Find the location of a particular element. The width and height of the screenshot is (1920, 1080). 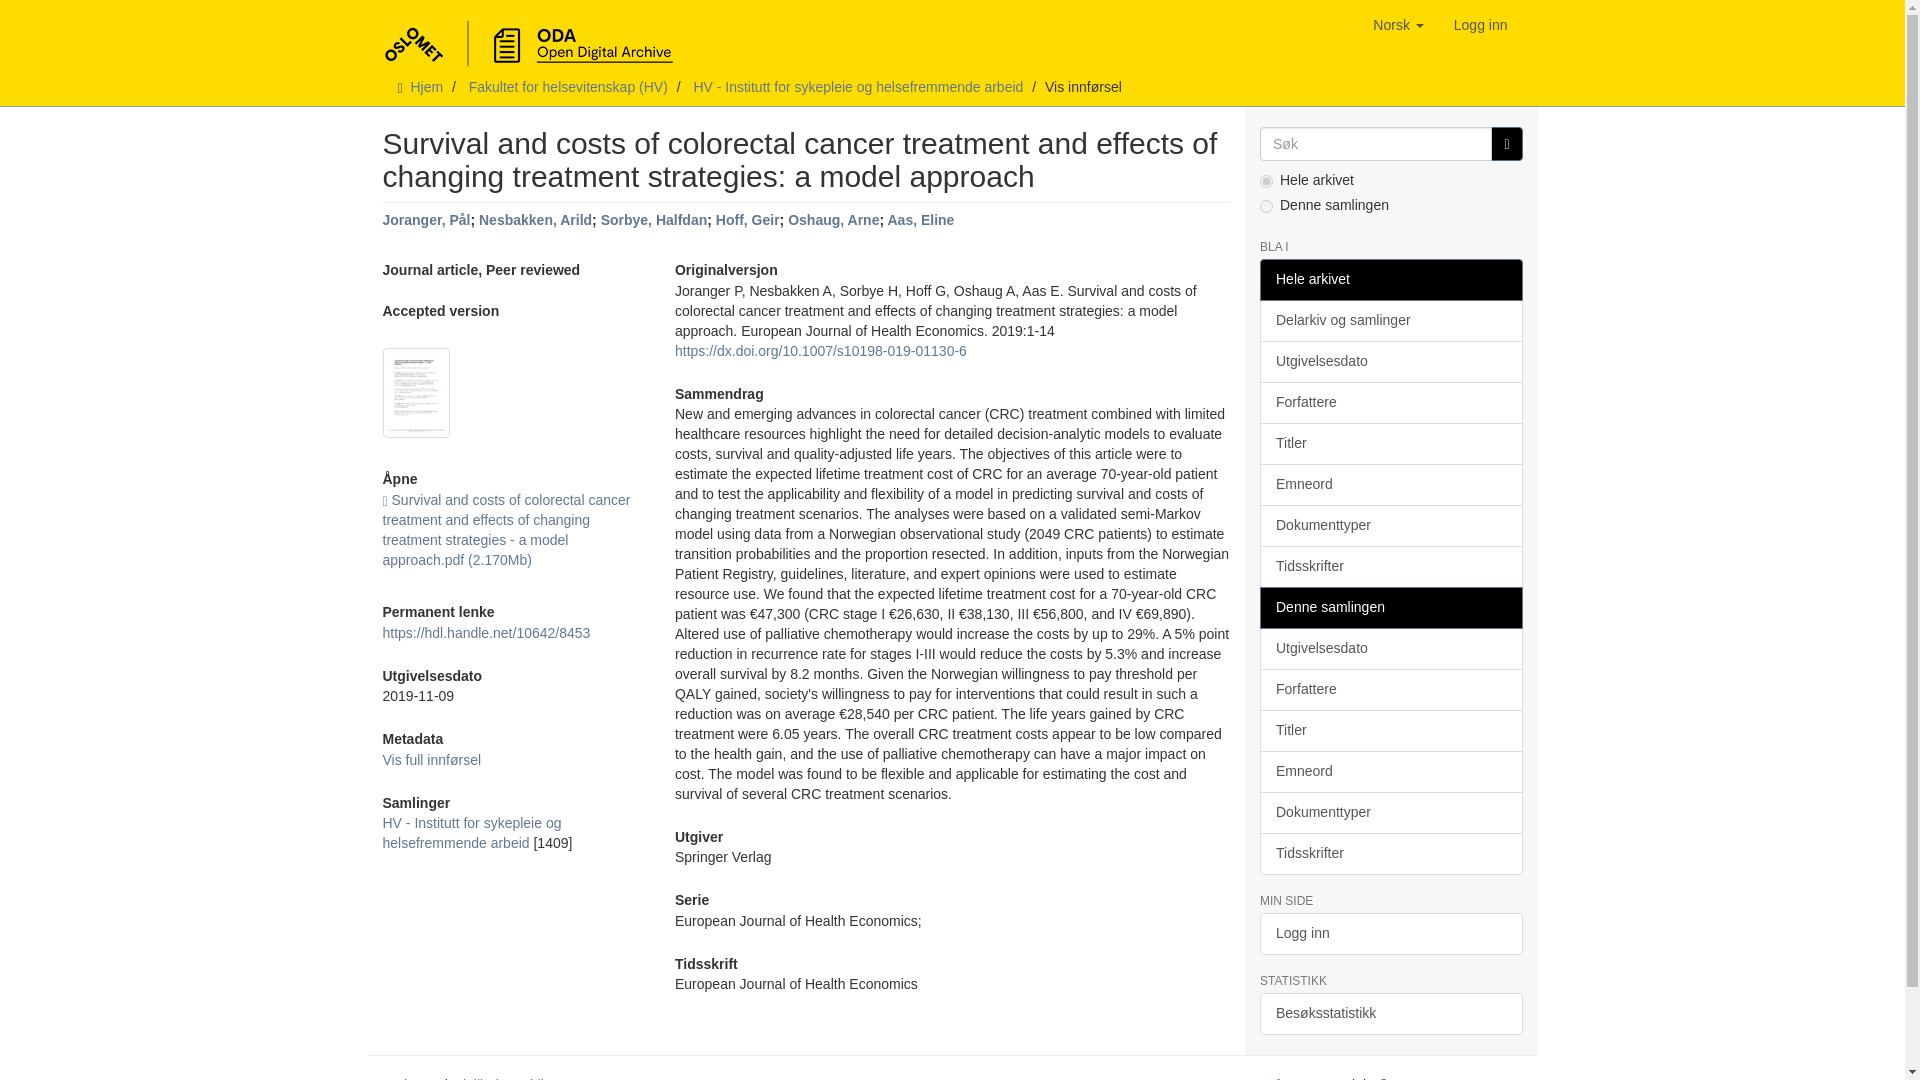

Hjem is located at coordinates (426, 86).